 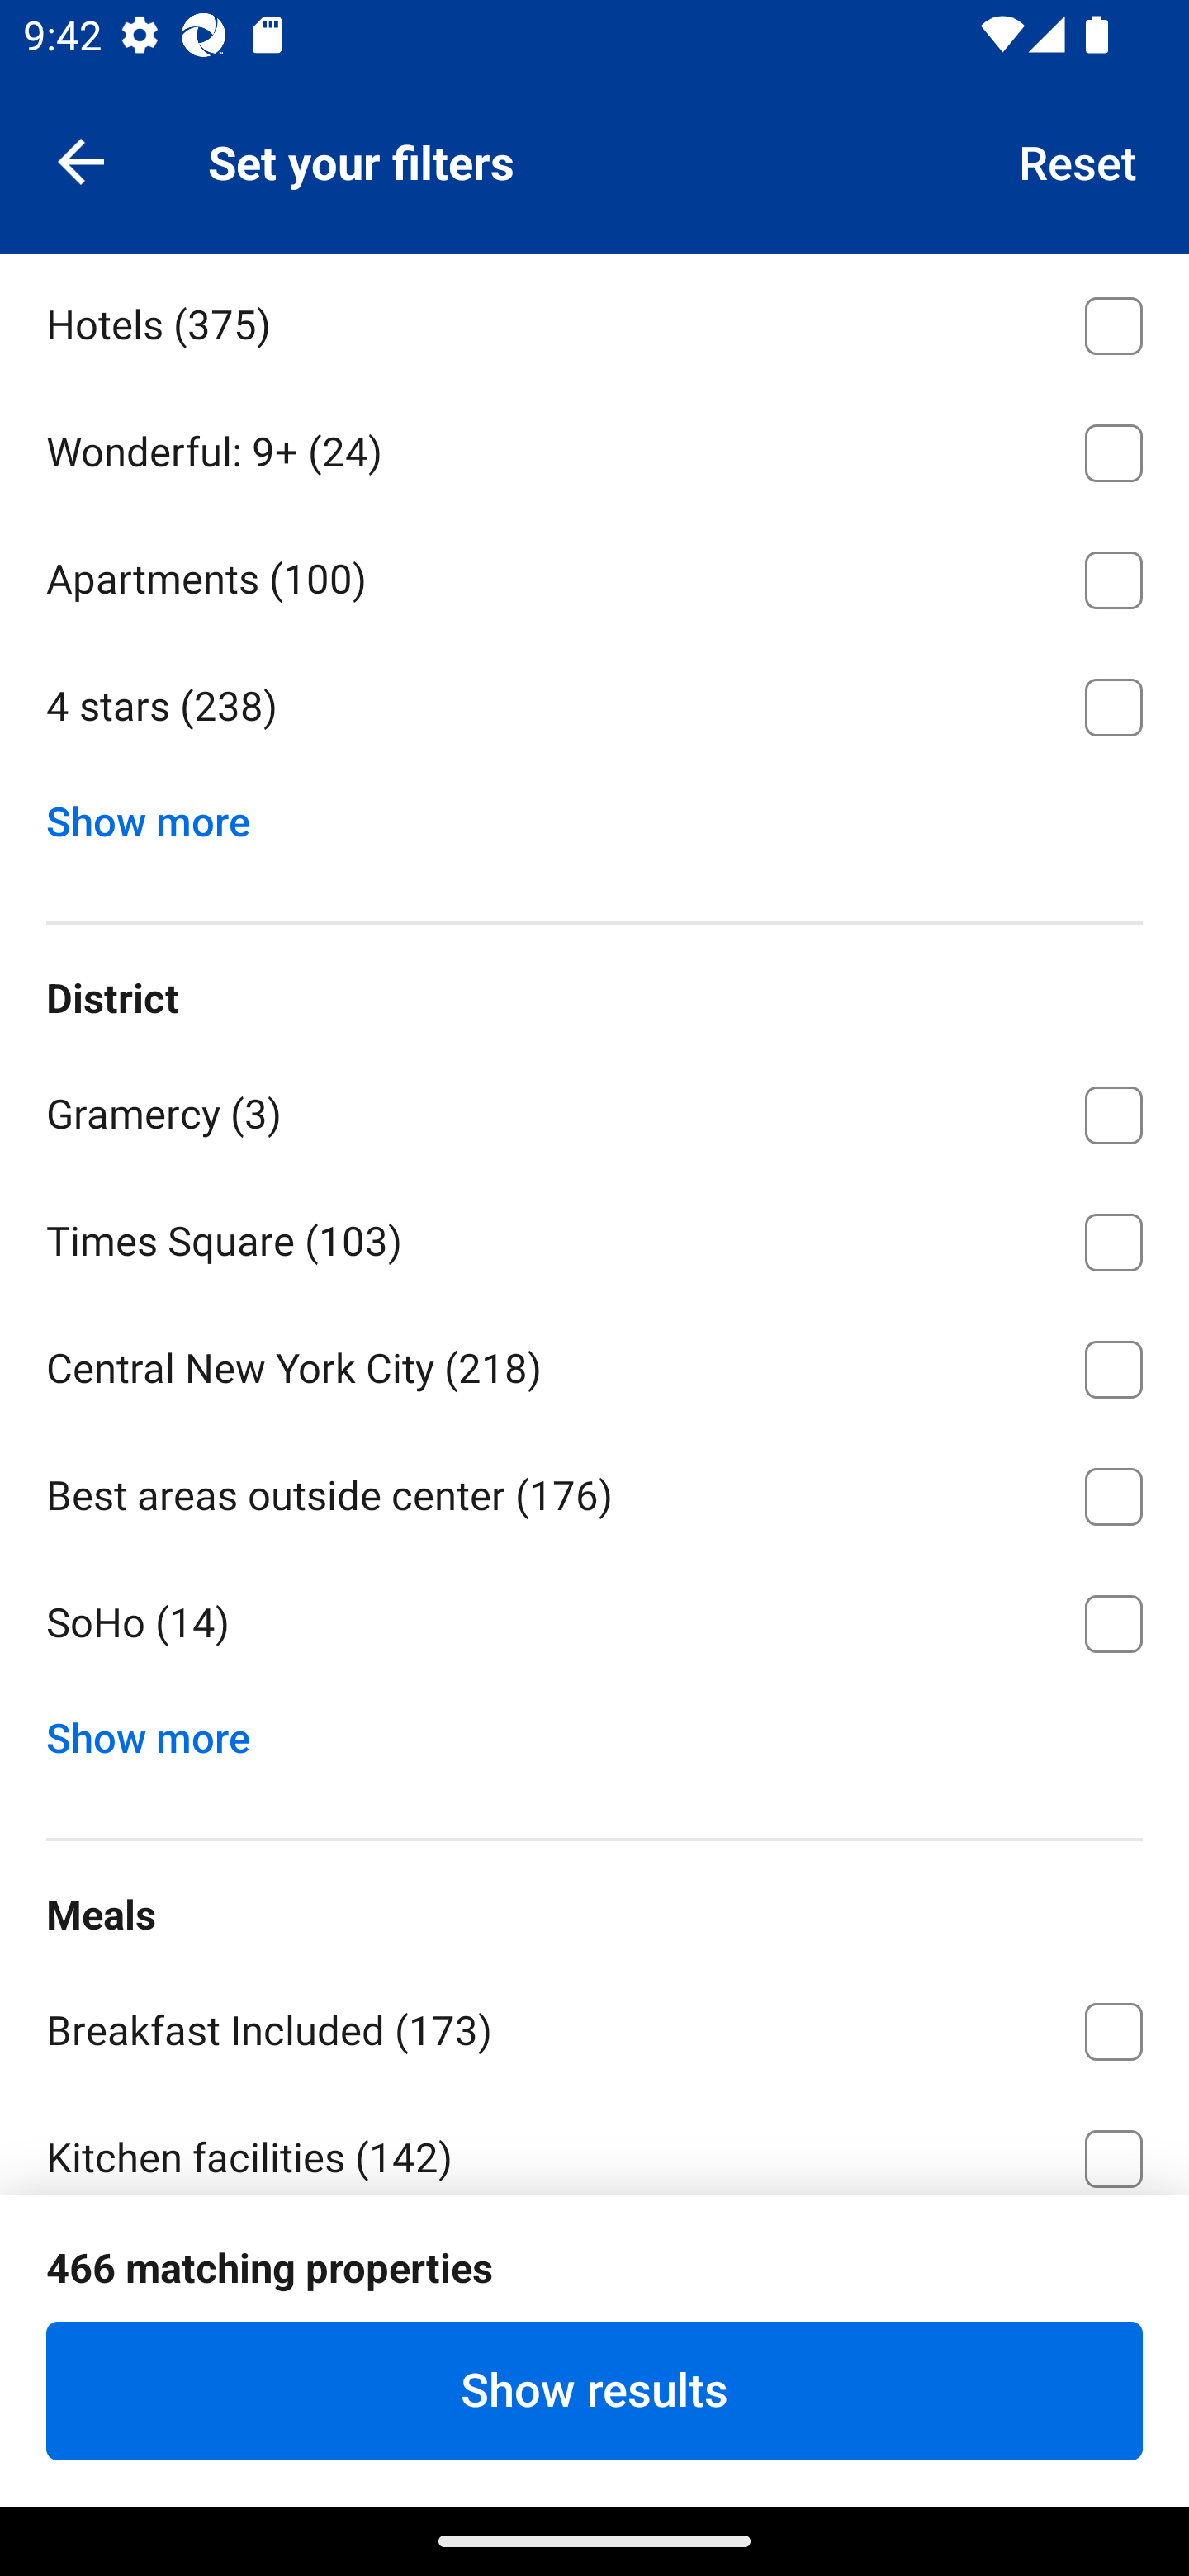 I want to click on Hotels ⁦(375), so click(x=594, y=320).